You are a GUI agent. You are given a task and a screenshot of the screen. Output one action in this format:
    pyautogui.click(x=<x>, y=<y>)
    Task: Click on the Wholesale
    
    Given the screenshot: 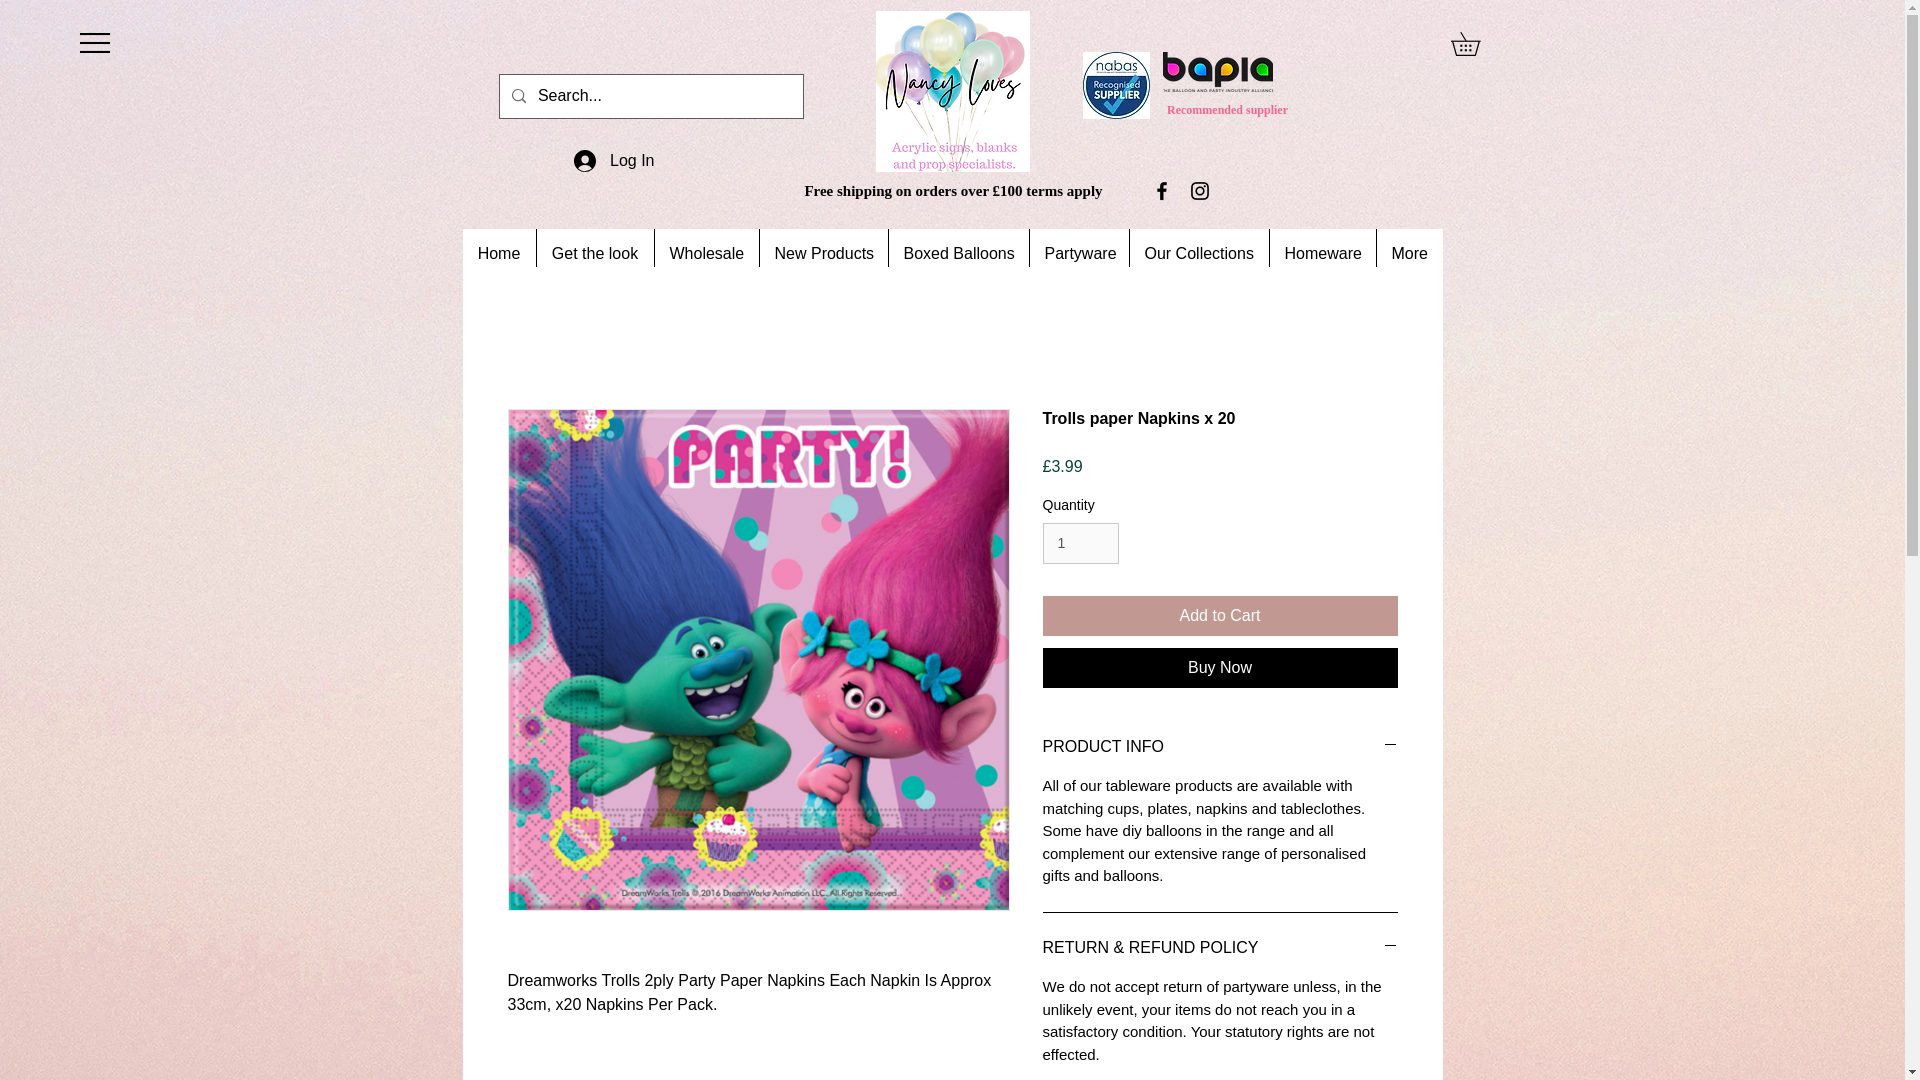 What is the action you would take?
    pyautogui.click(x=706, y=253)
    